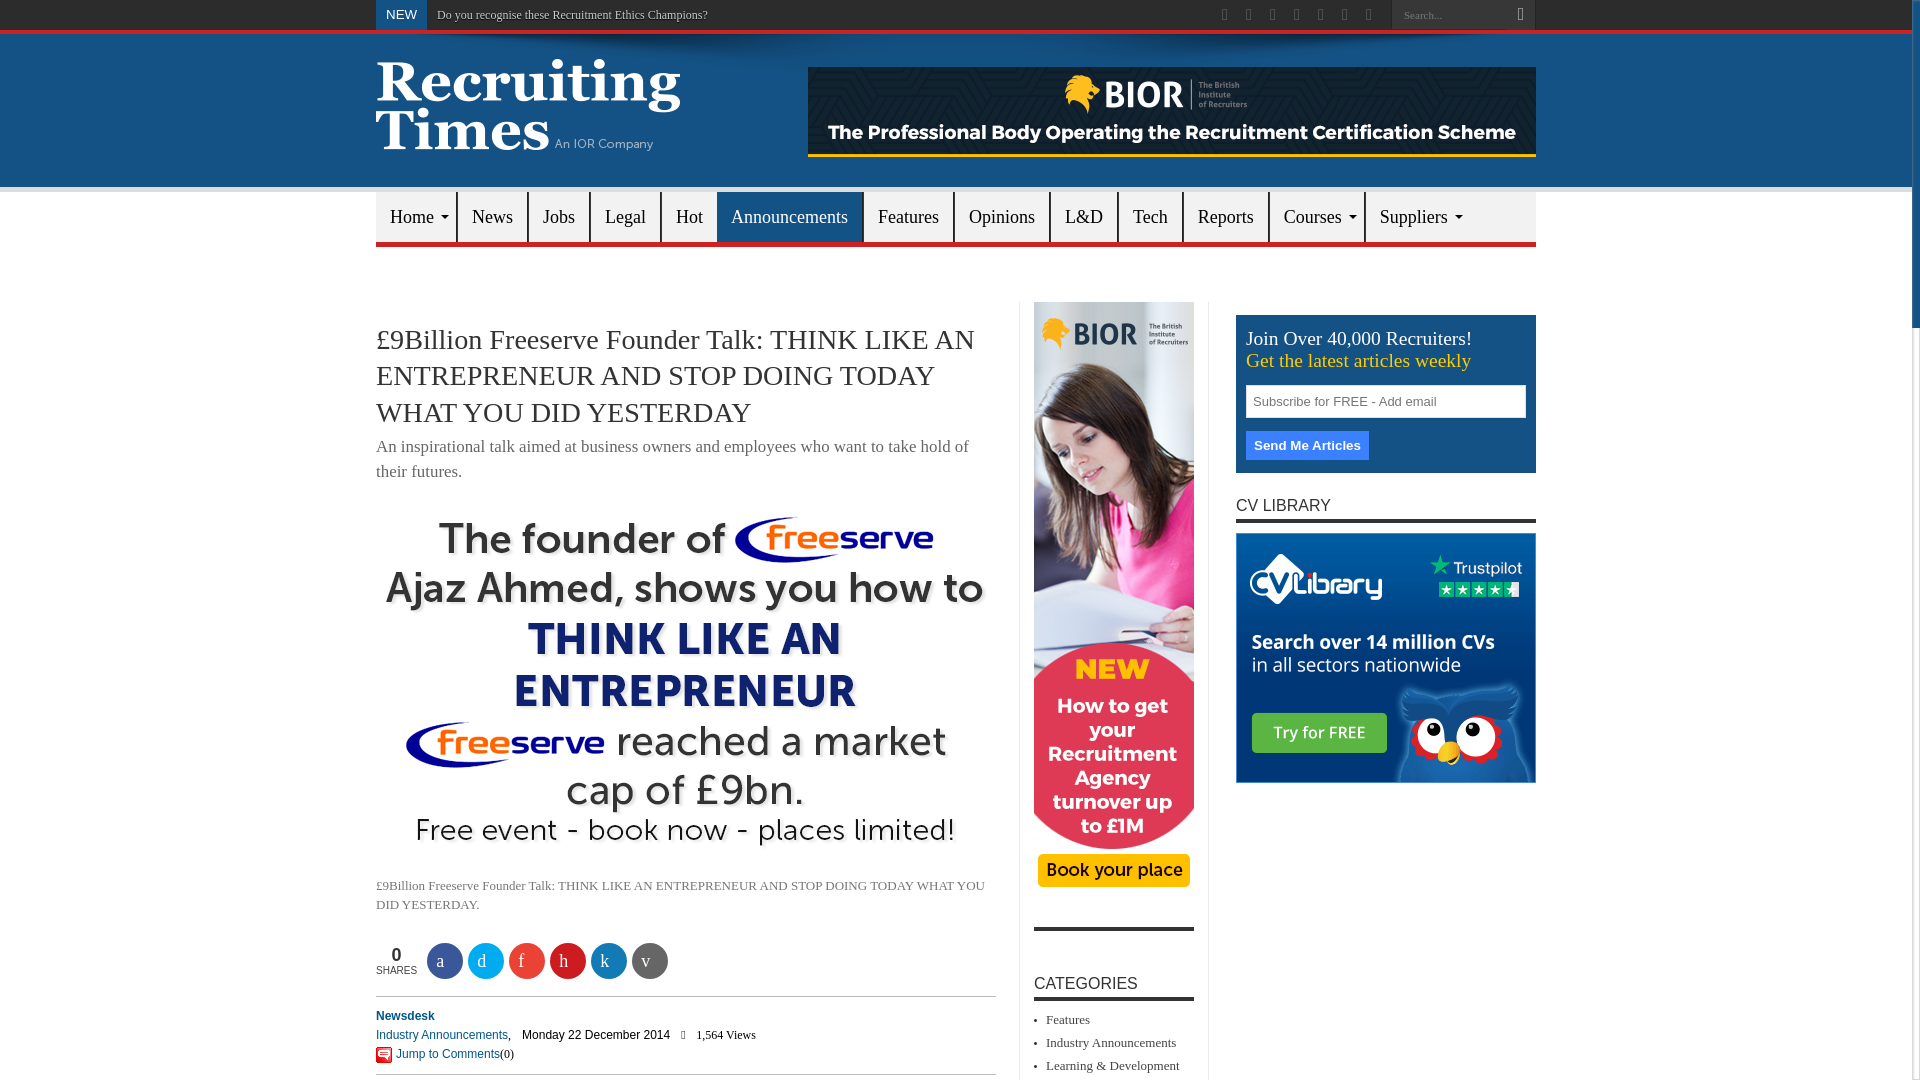 This screenshot has height=1080, width=1920. I want to click on Do you recognise these Recruitment Ethics Champions?, so click(572, 15).